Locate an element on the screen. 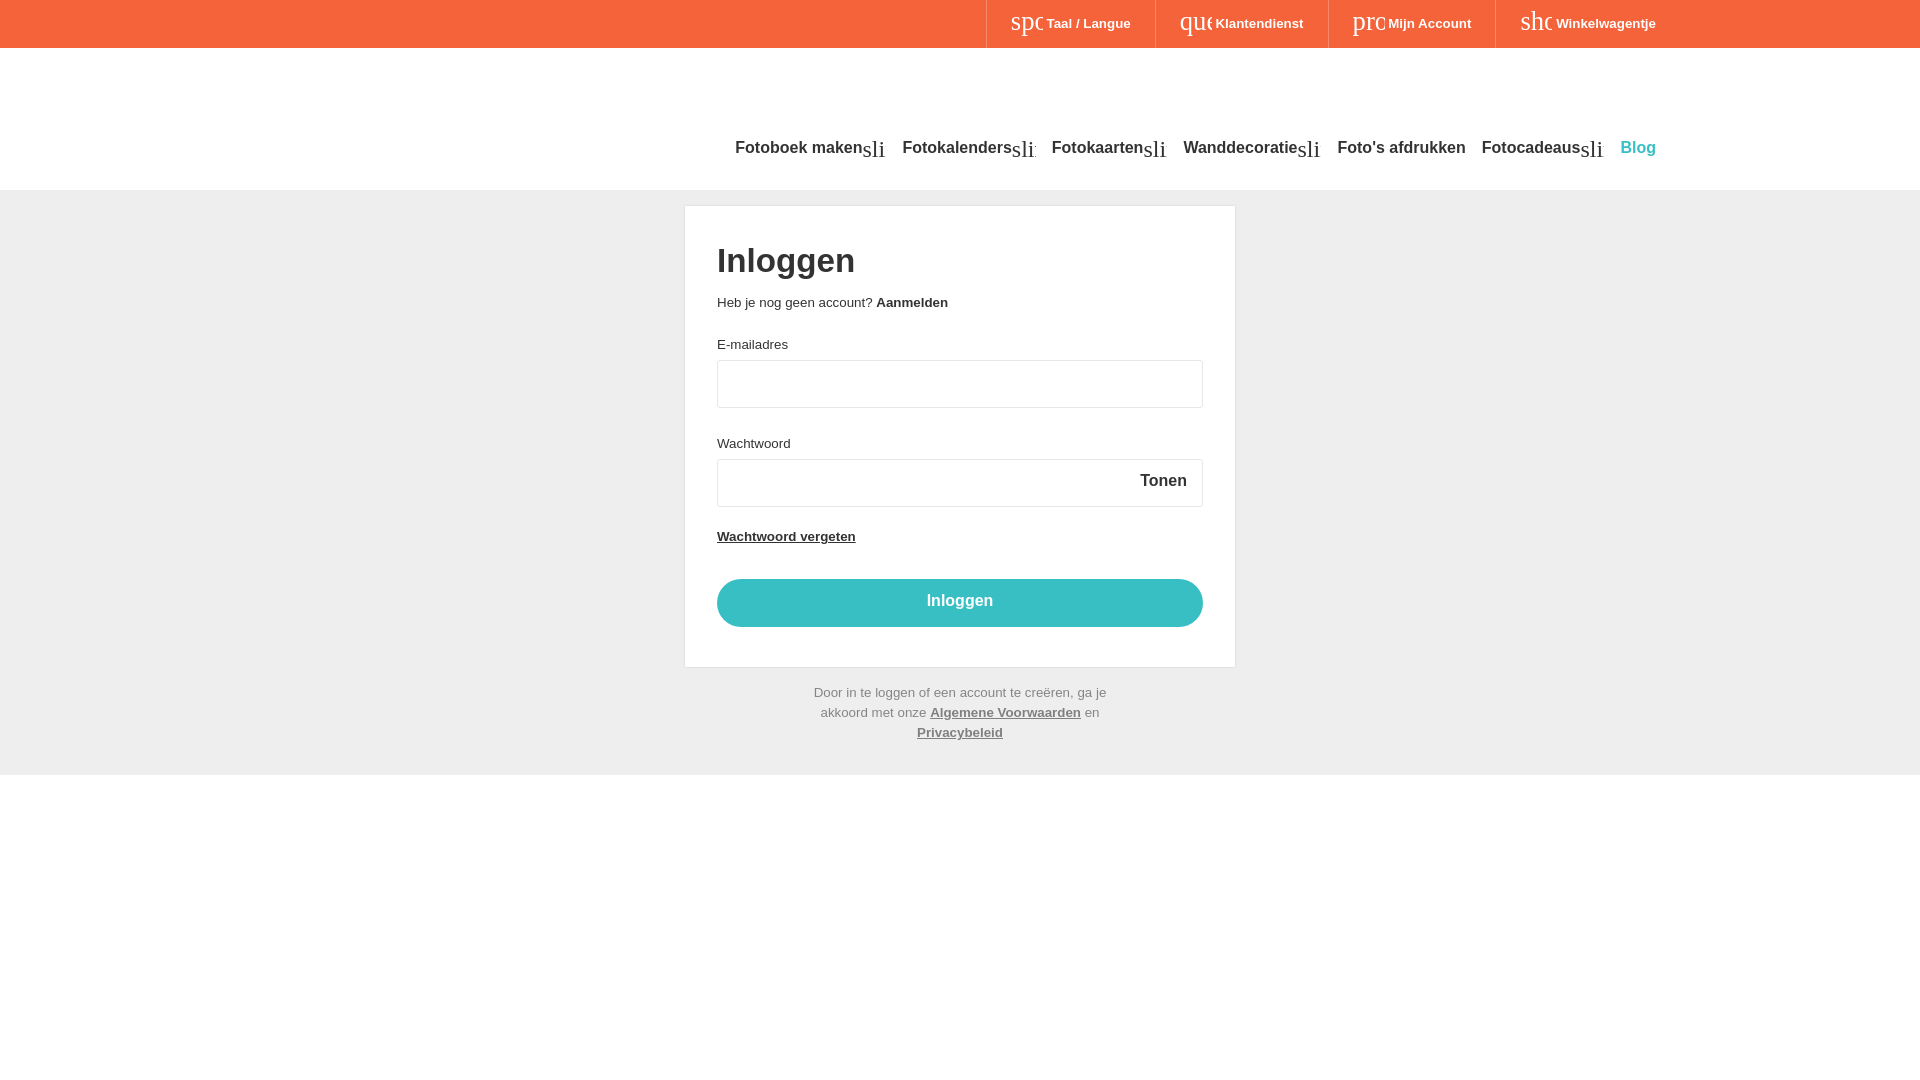  Foto's afdrukken is located at coordinates (1401, 152).